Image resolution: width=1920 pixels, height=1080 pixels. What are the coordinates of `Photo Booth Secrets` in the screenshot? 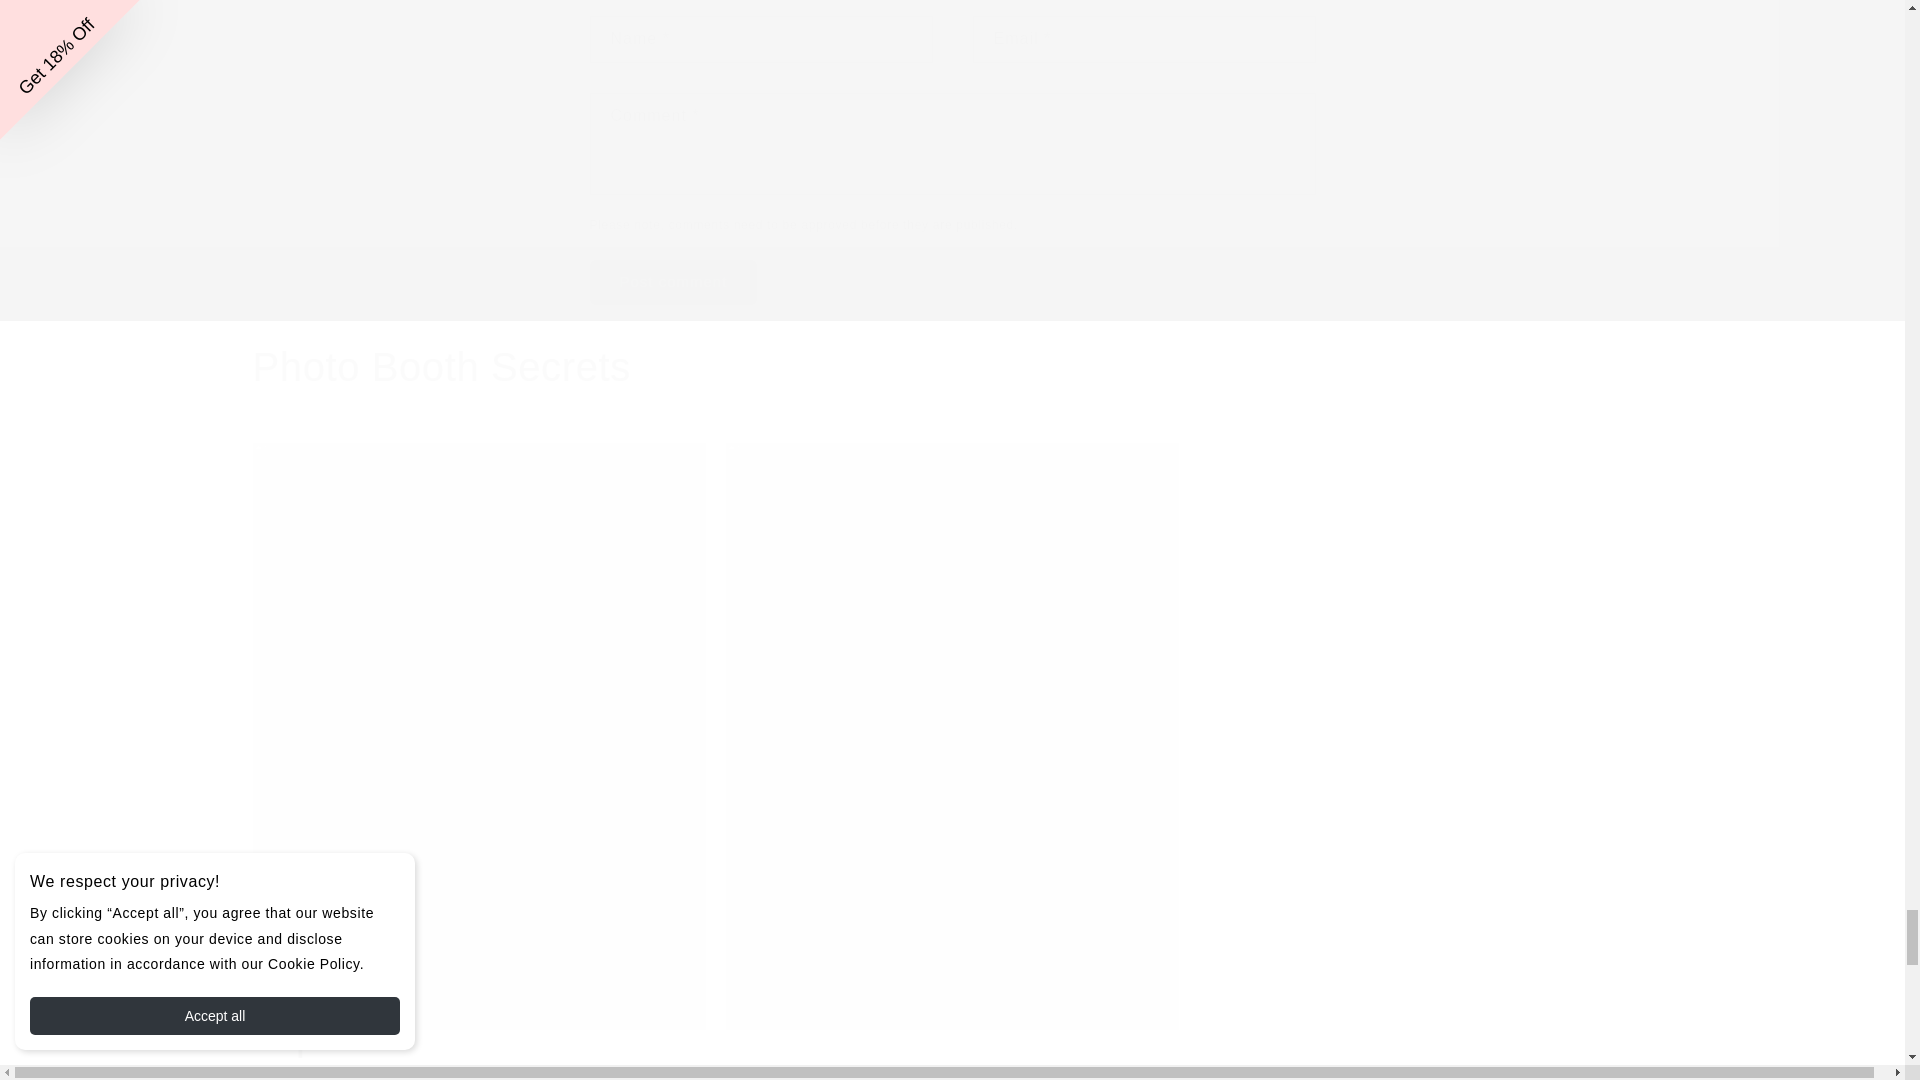 It's located at (440, 367).